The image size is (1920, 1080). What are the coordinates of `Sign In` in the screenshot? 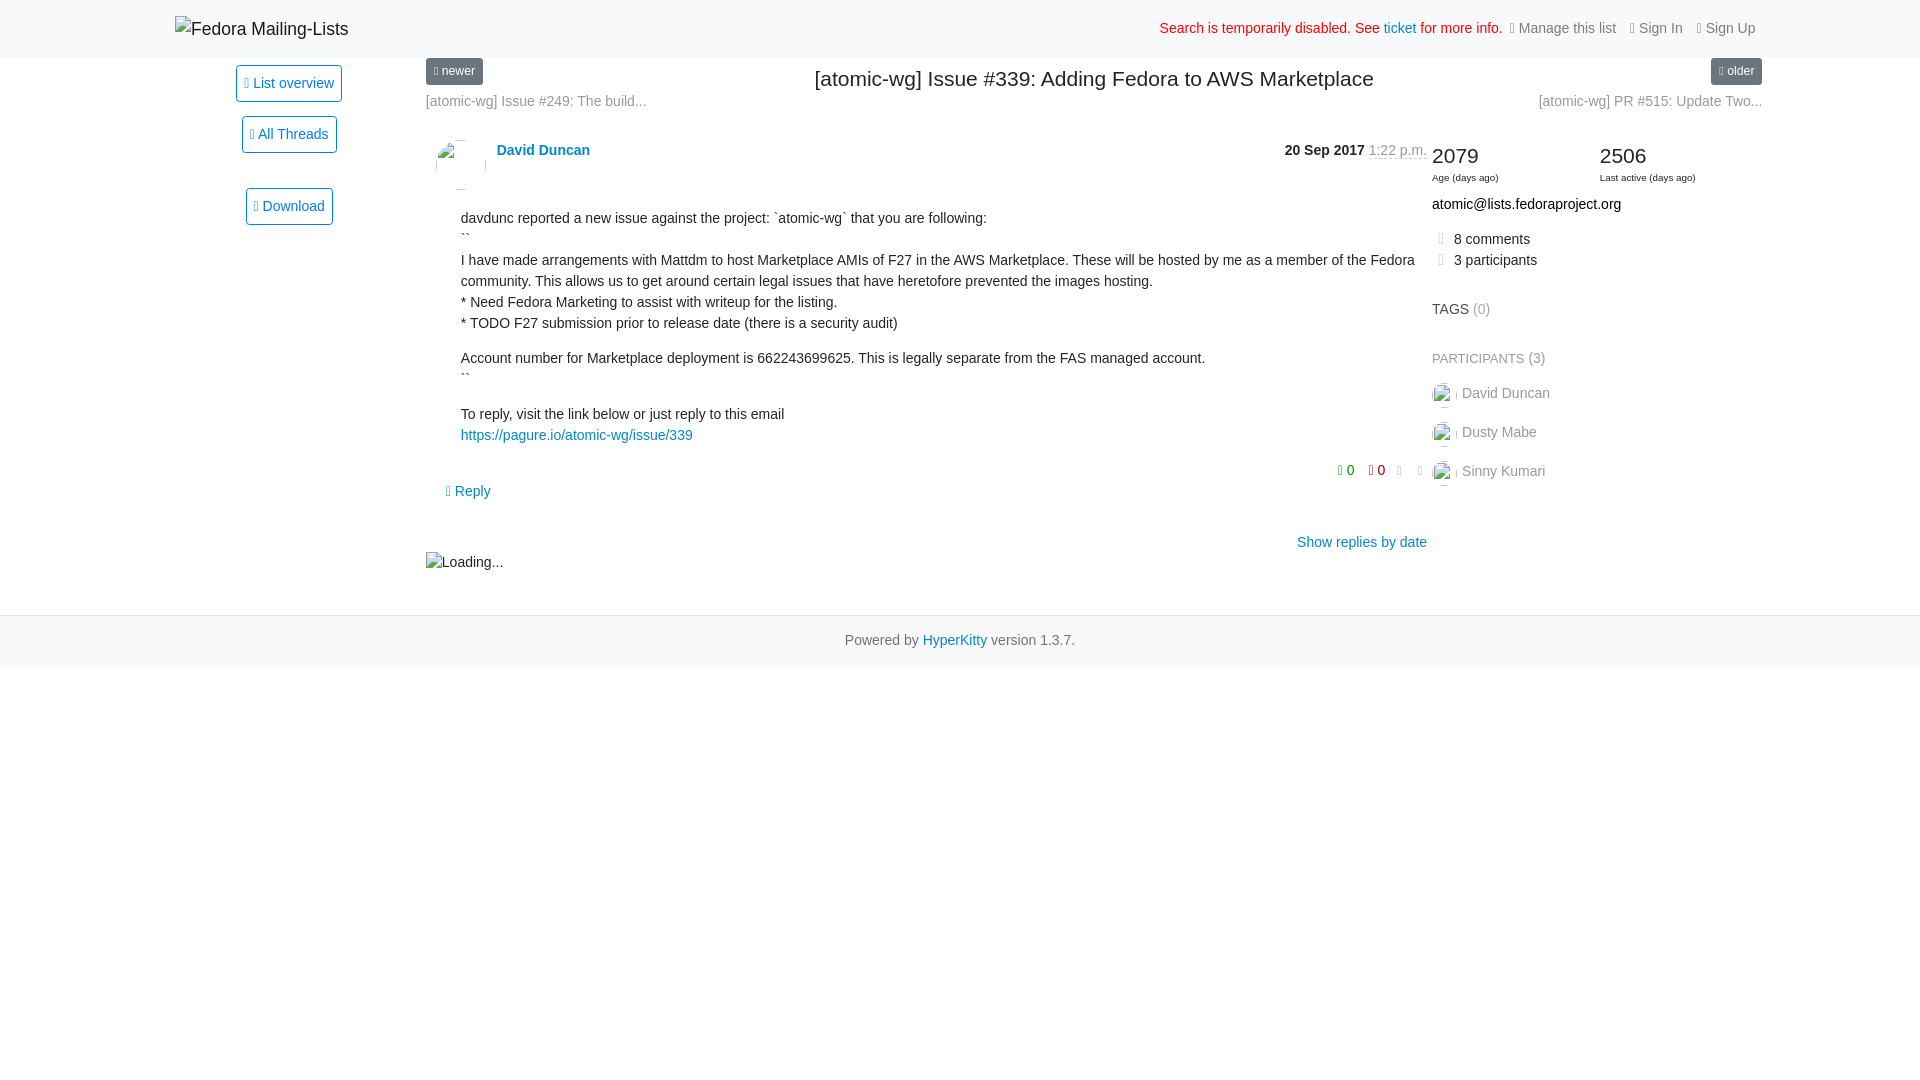 It's located at (1656, 28).